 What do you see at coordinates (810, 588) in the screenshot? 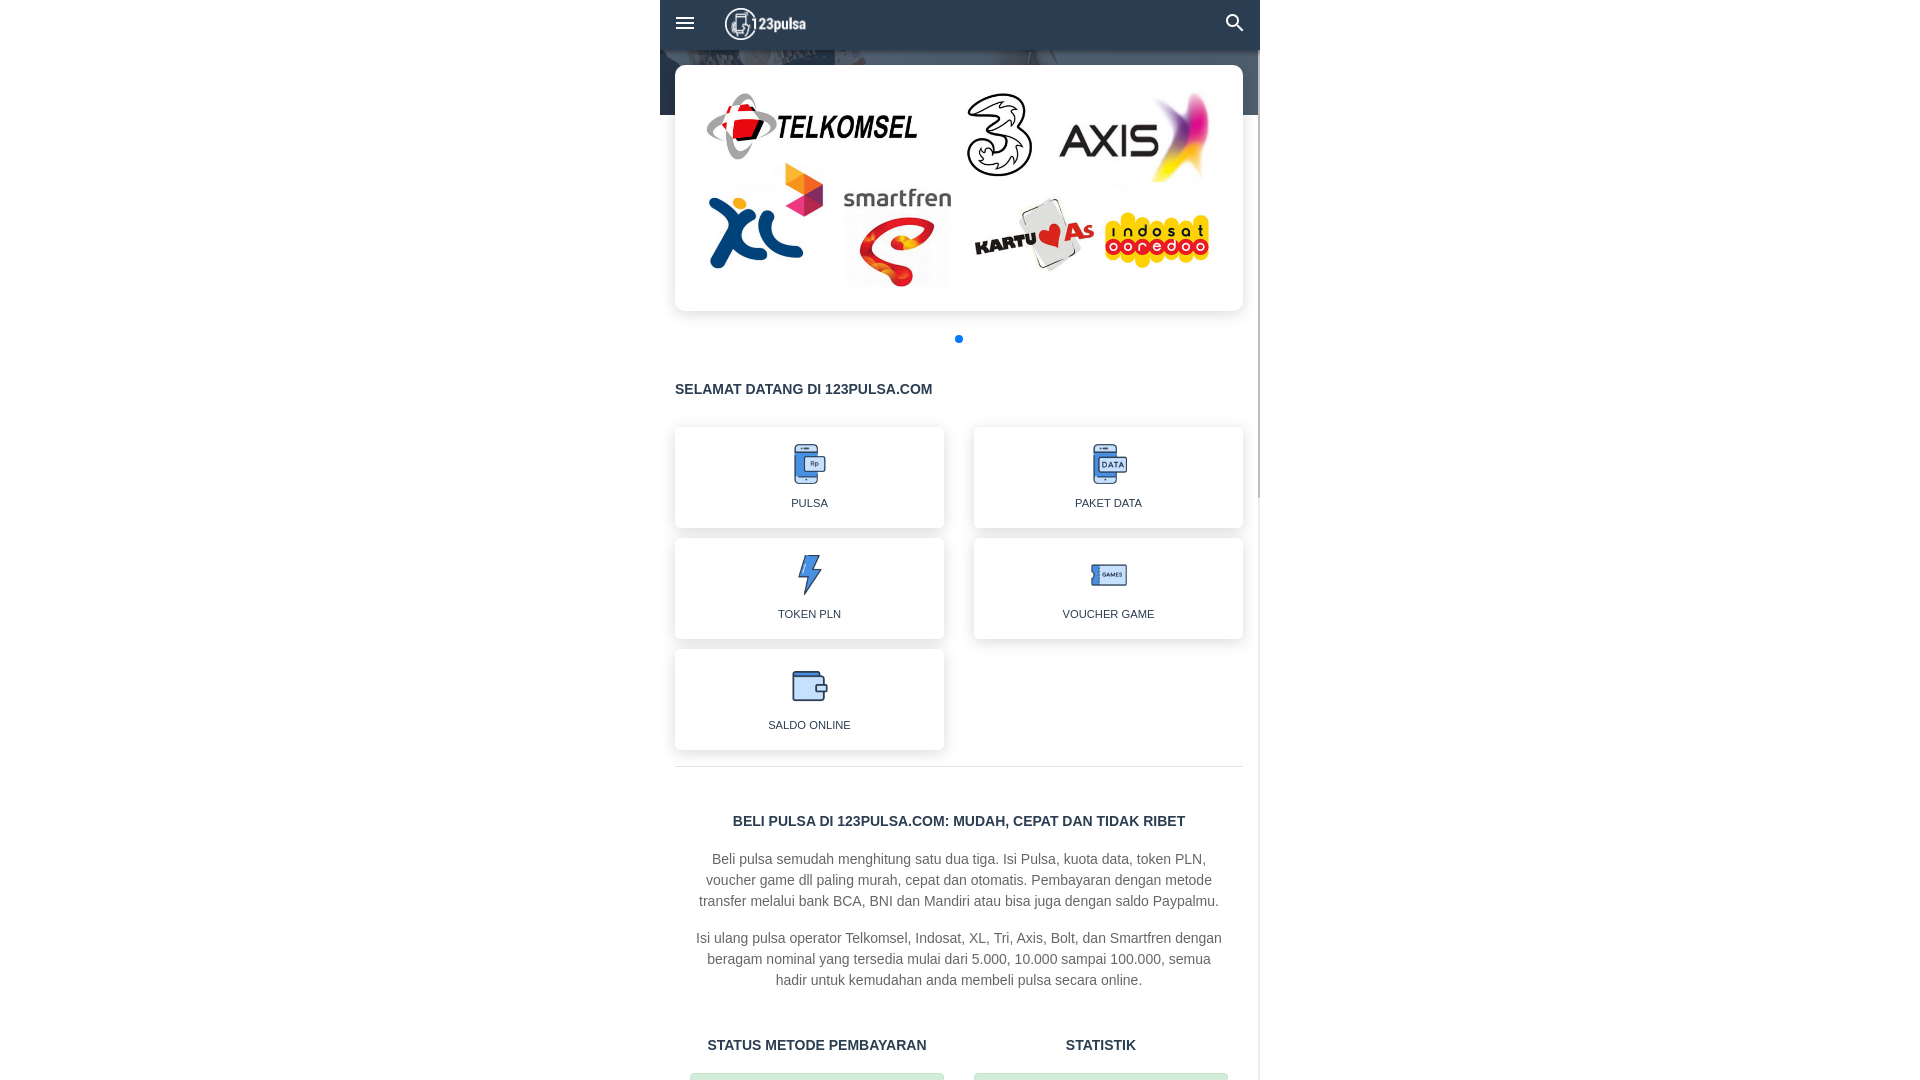
I see `TOKEN PLN` at bounding box center [810, 588].